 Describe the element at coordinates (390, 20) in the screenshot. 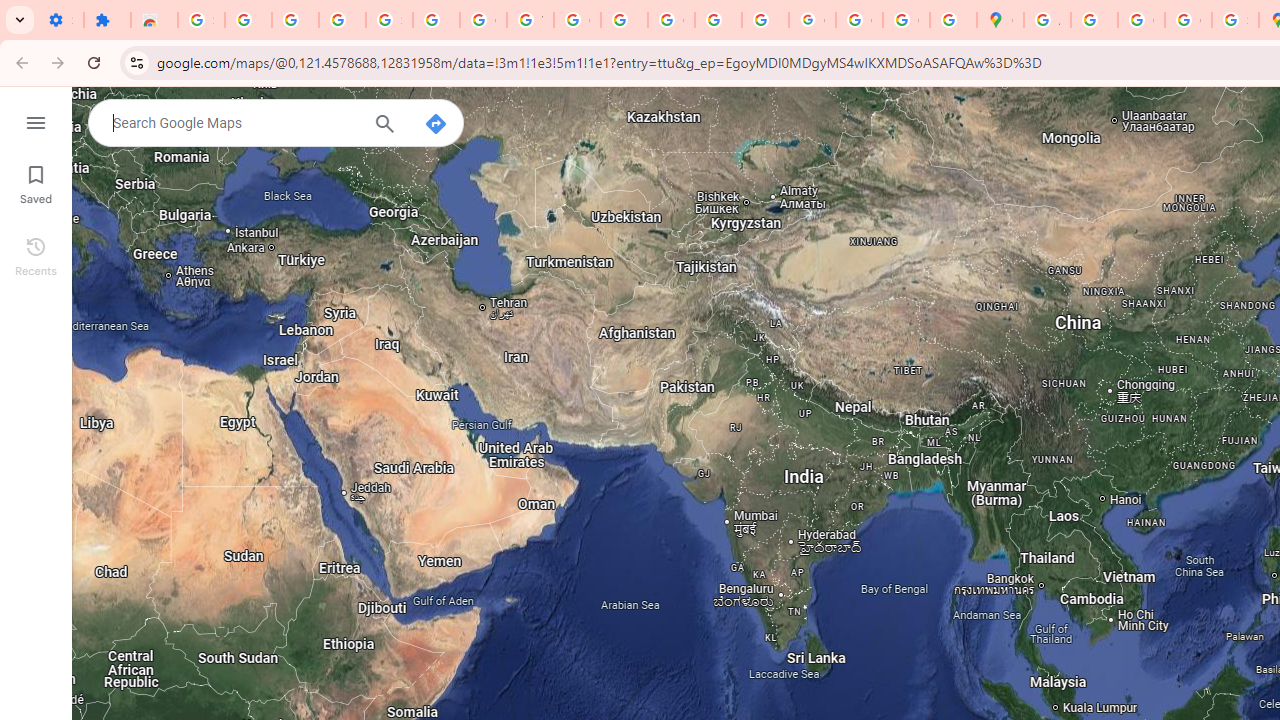

I see `Sign in - Google Accounts` at that location.